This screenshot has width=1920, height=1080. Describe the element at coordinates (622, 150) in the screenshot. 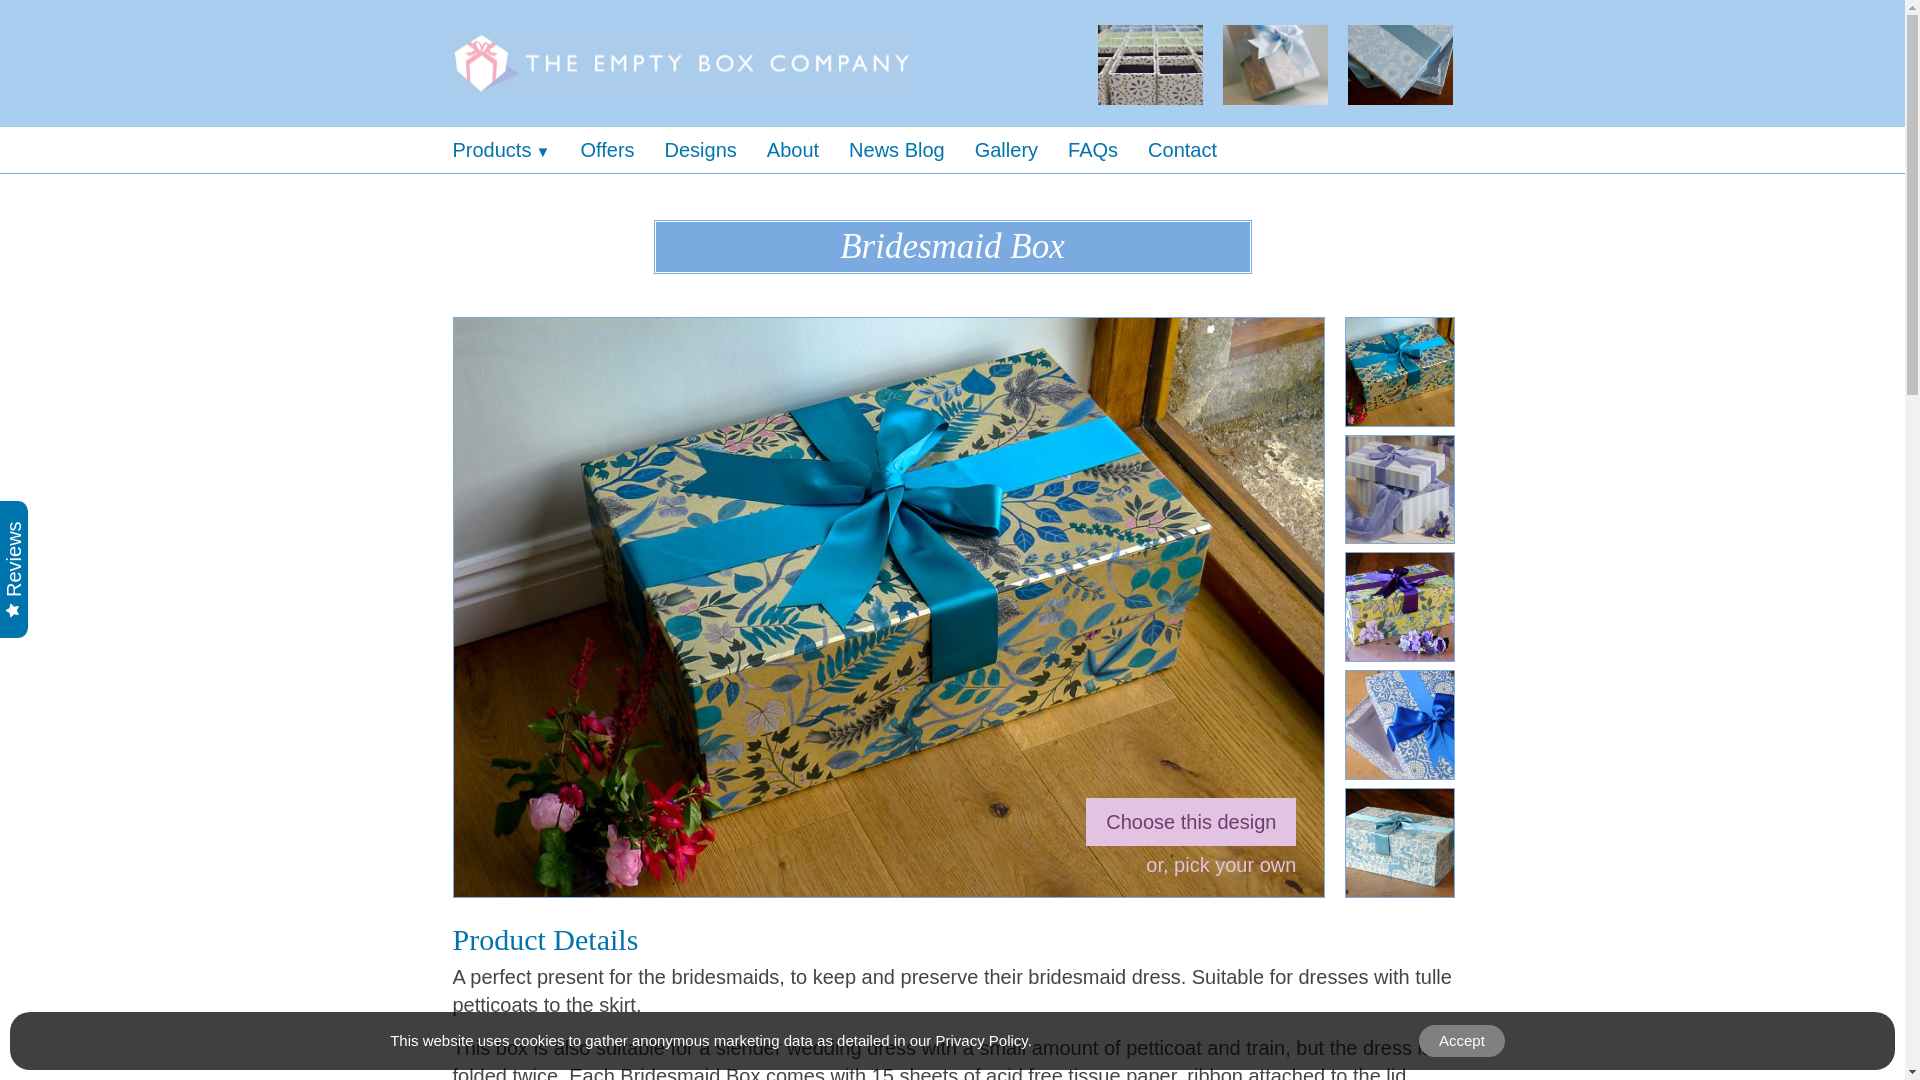

I see `Offers` at that location.